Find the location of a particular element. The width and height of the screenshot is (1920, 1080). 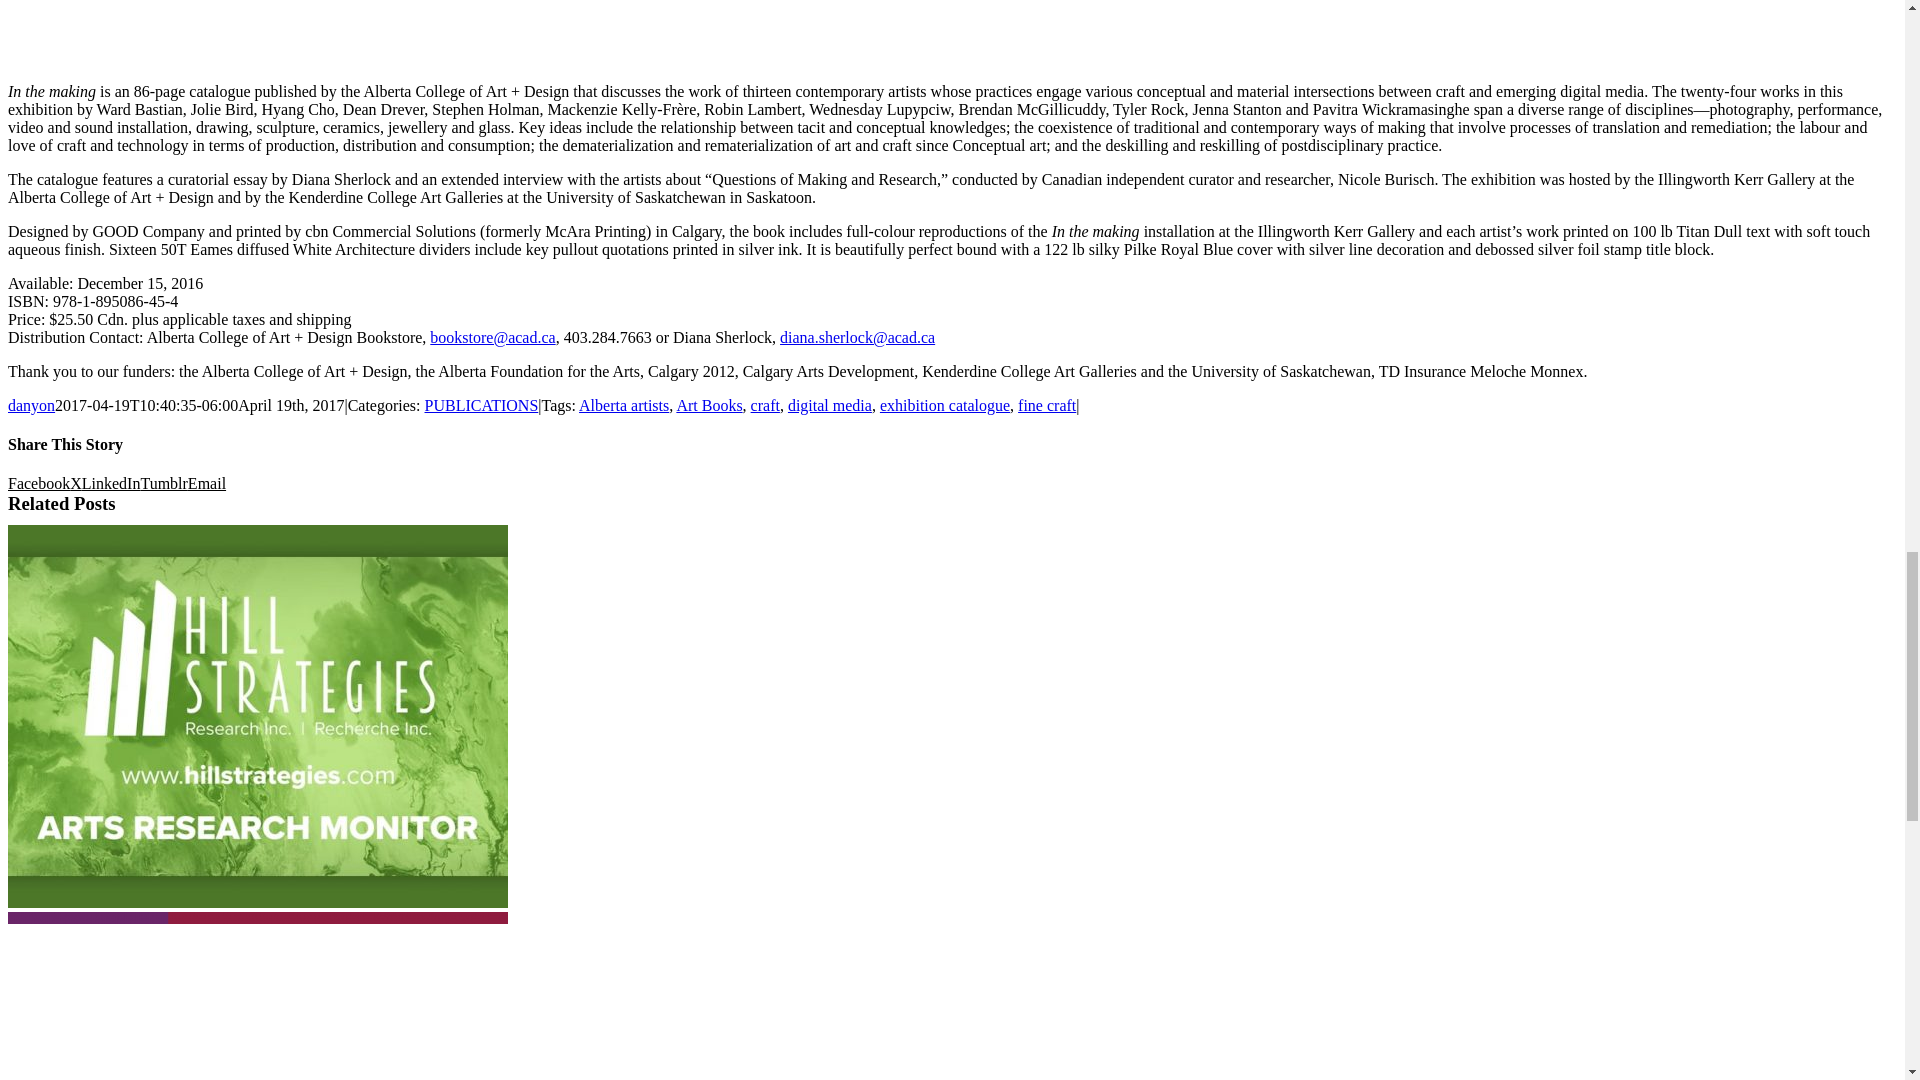

Facebook is located at coordinates (38, 484).